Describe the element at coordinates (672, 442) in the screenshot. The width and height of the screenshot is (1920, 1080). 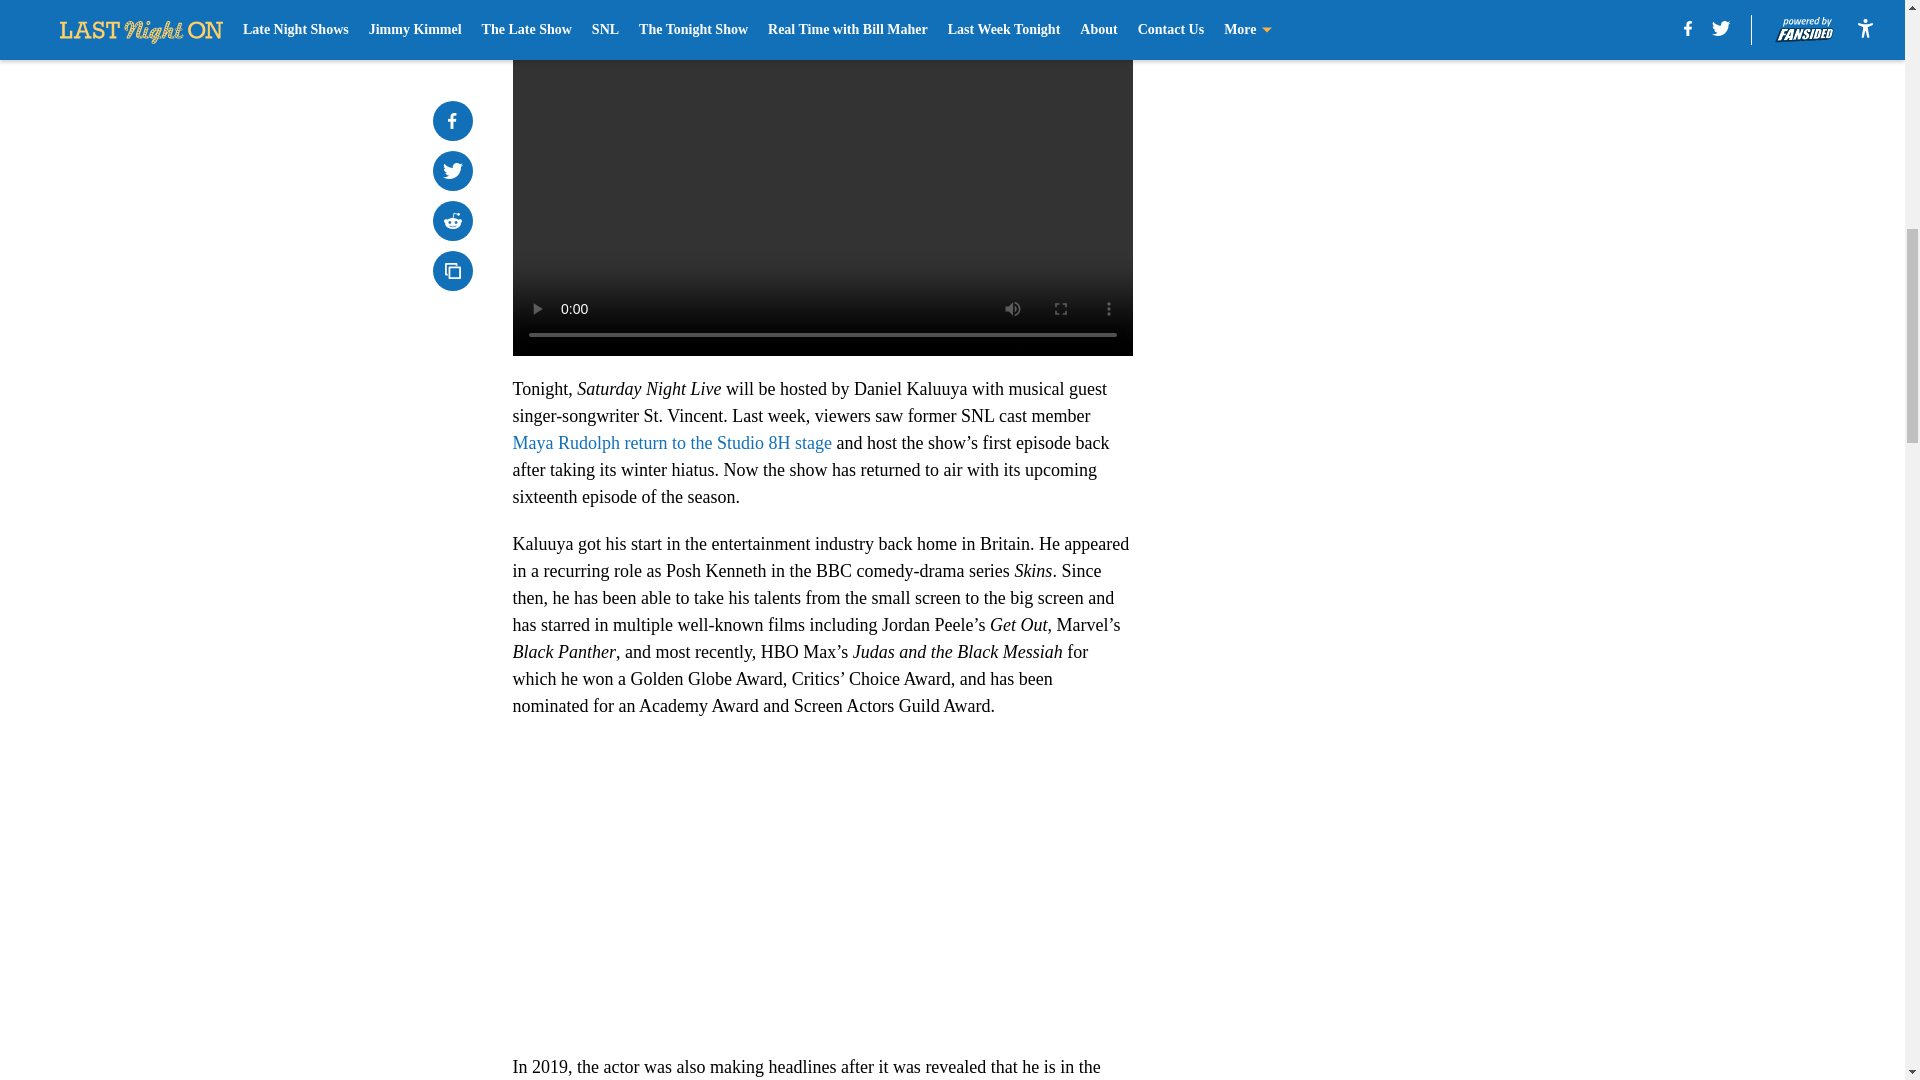
I see `Maya Rudolph return to the Studio 8H stage` at that location.